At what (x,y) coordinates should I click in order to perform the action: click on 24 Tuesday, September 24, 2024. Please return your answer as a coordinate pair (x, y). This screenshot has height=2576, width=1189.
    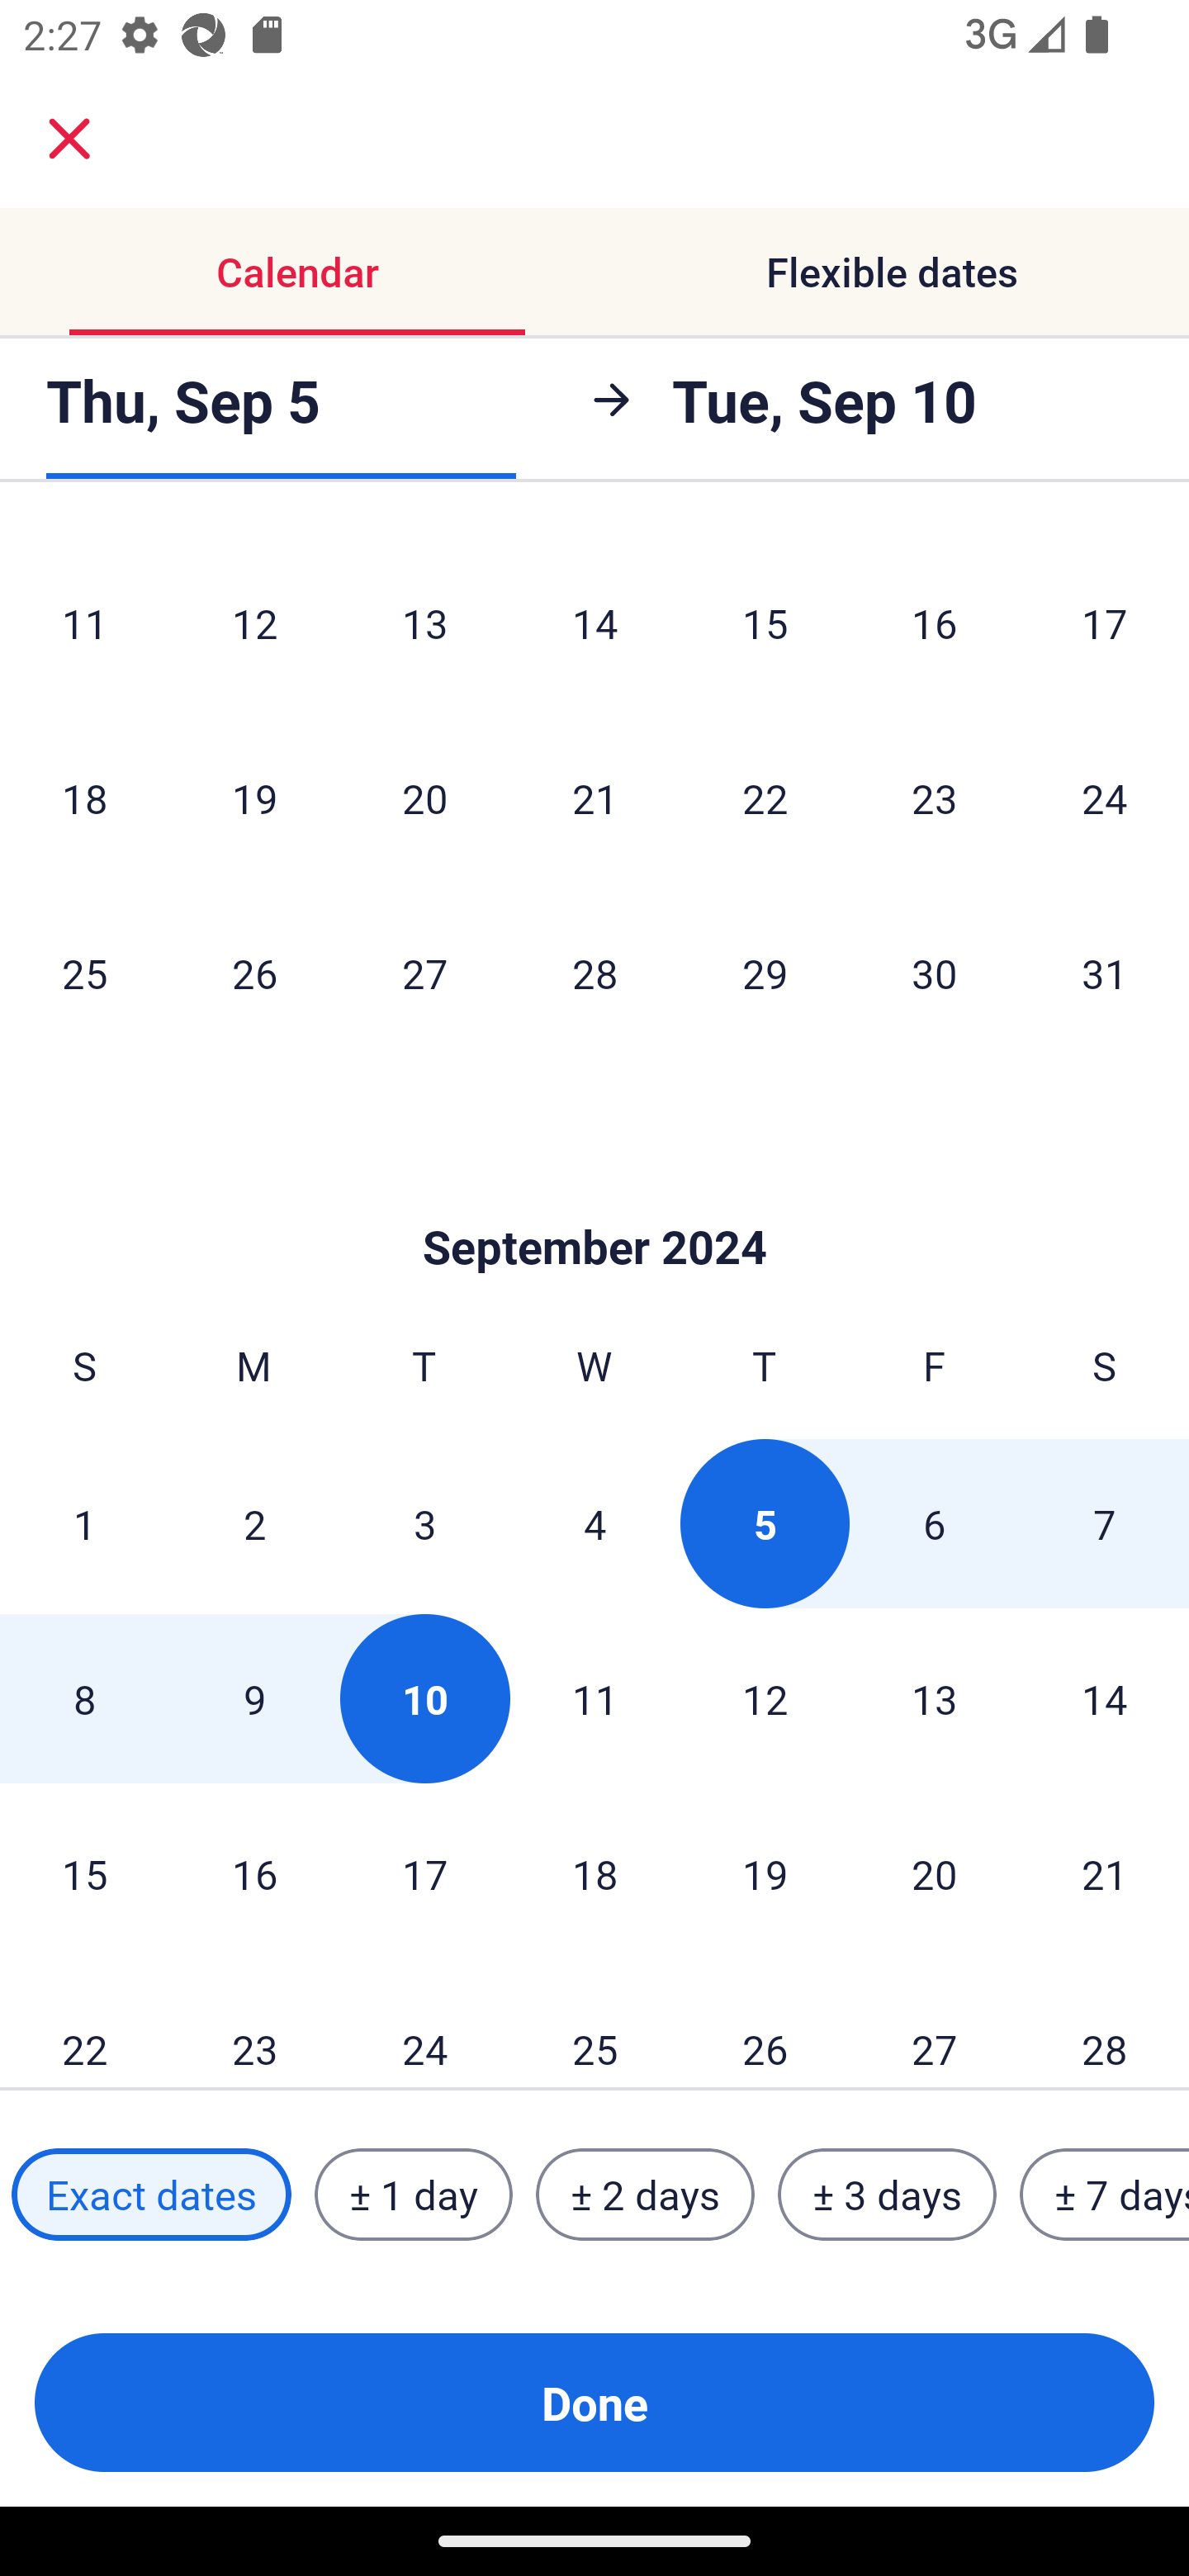
    Looking at the image, I should click on (424, 2024).